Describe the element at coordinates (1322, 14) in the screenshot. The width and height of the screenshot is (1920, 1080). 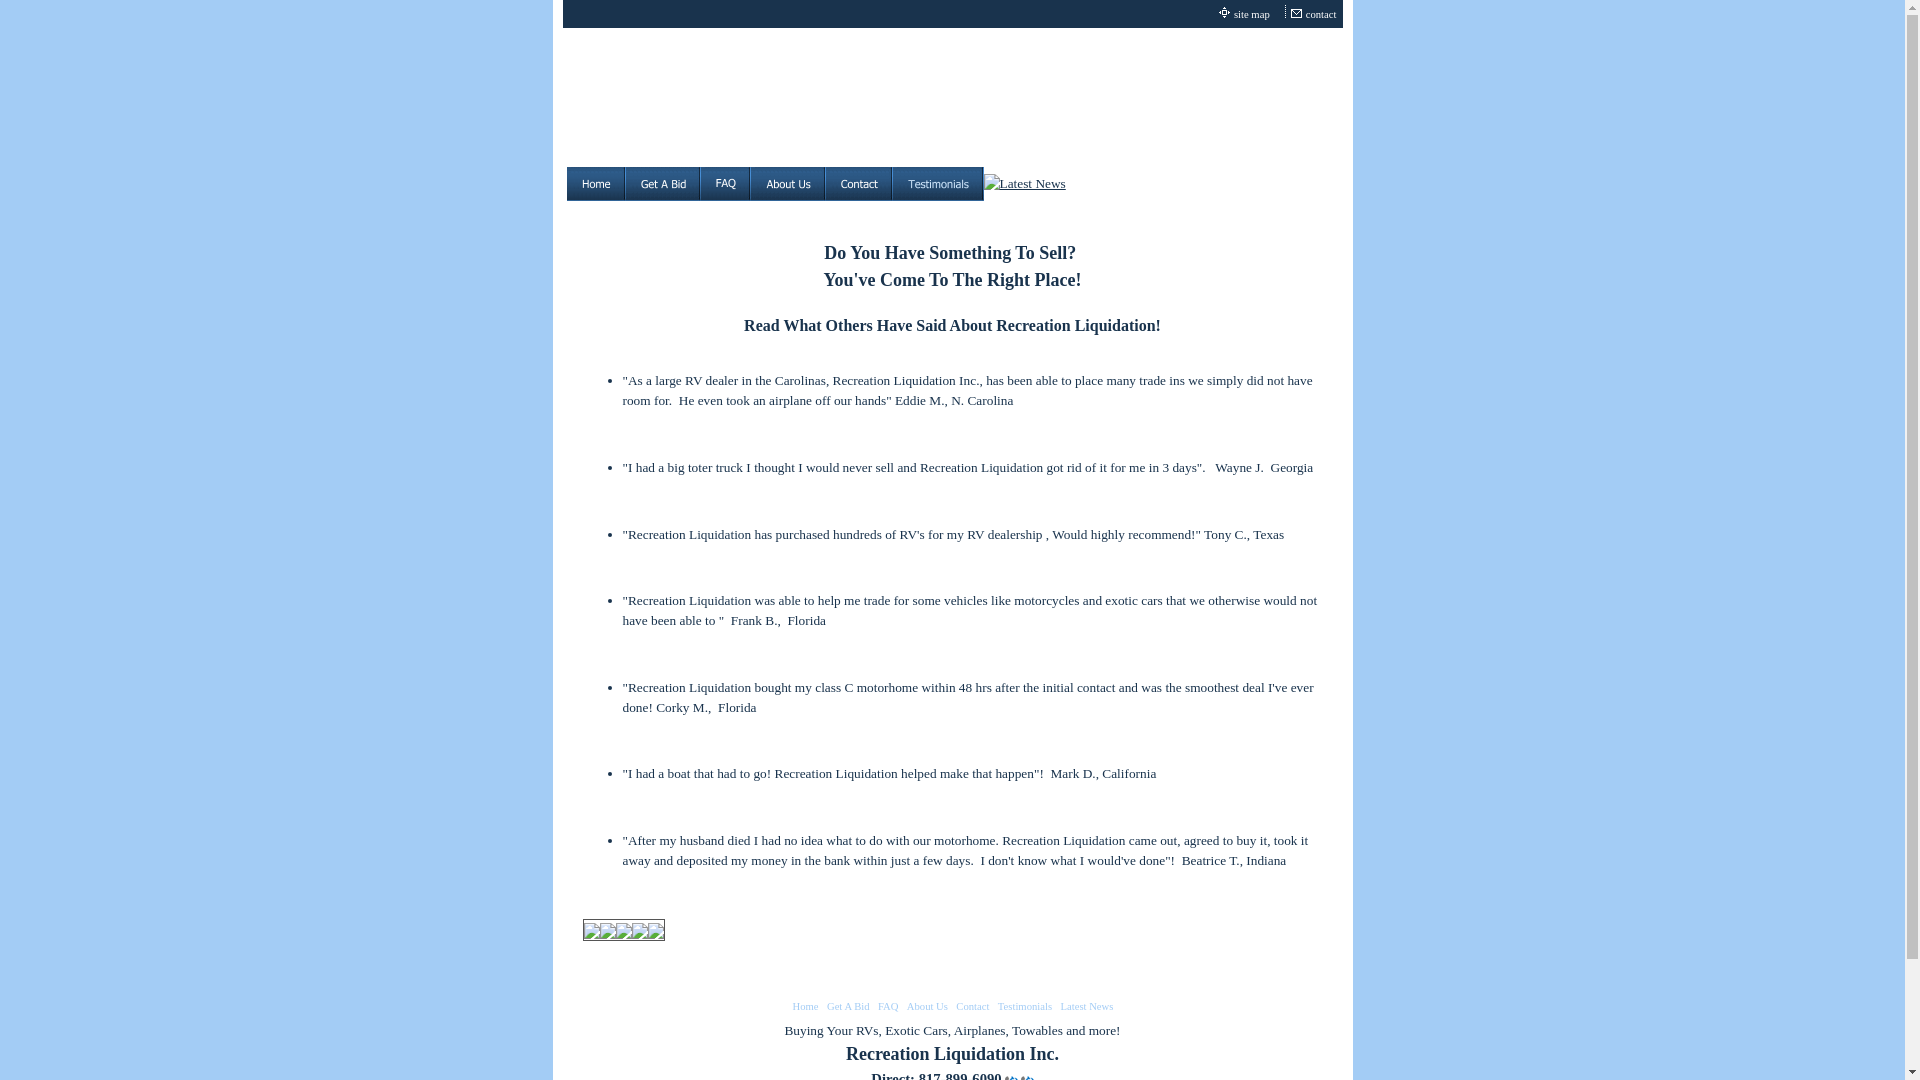
I see `contact` at that location.